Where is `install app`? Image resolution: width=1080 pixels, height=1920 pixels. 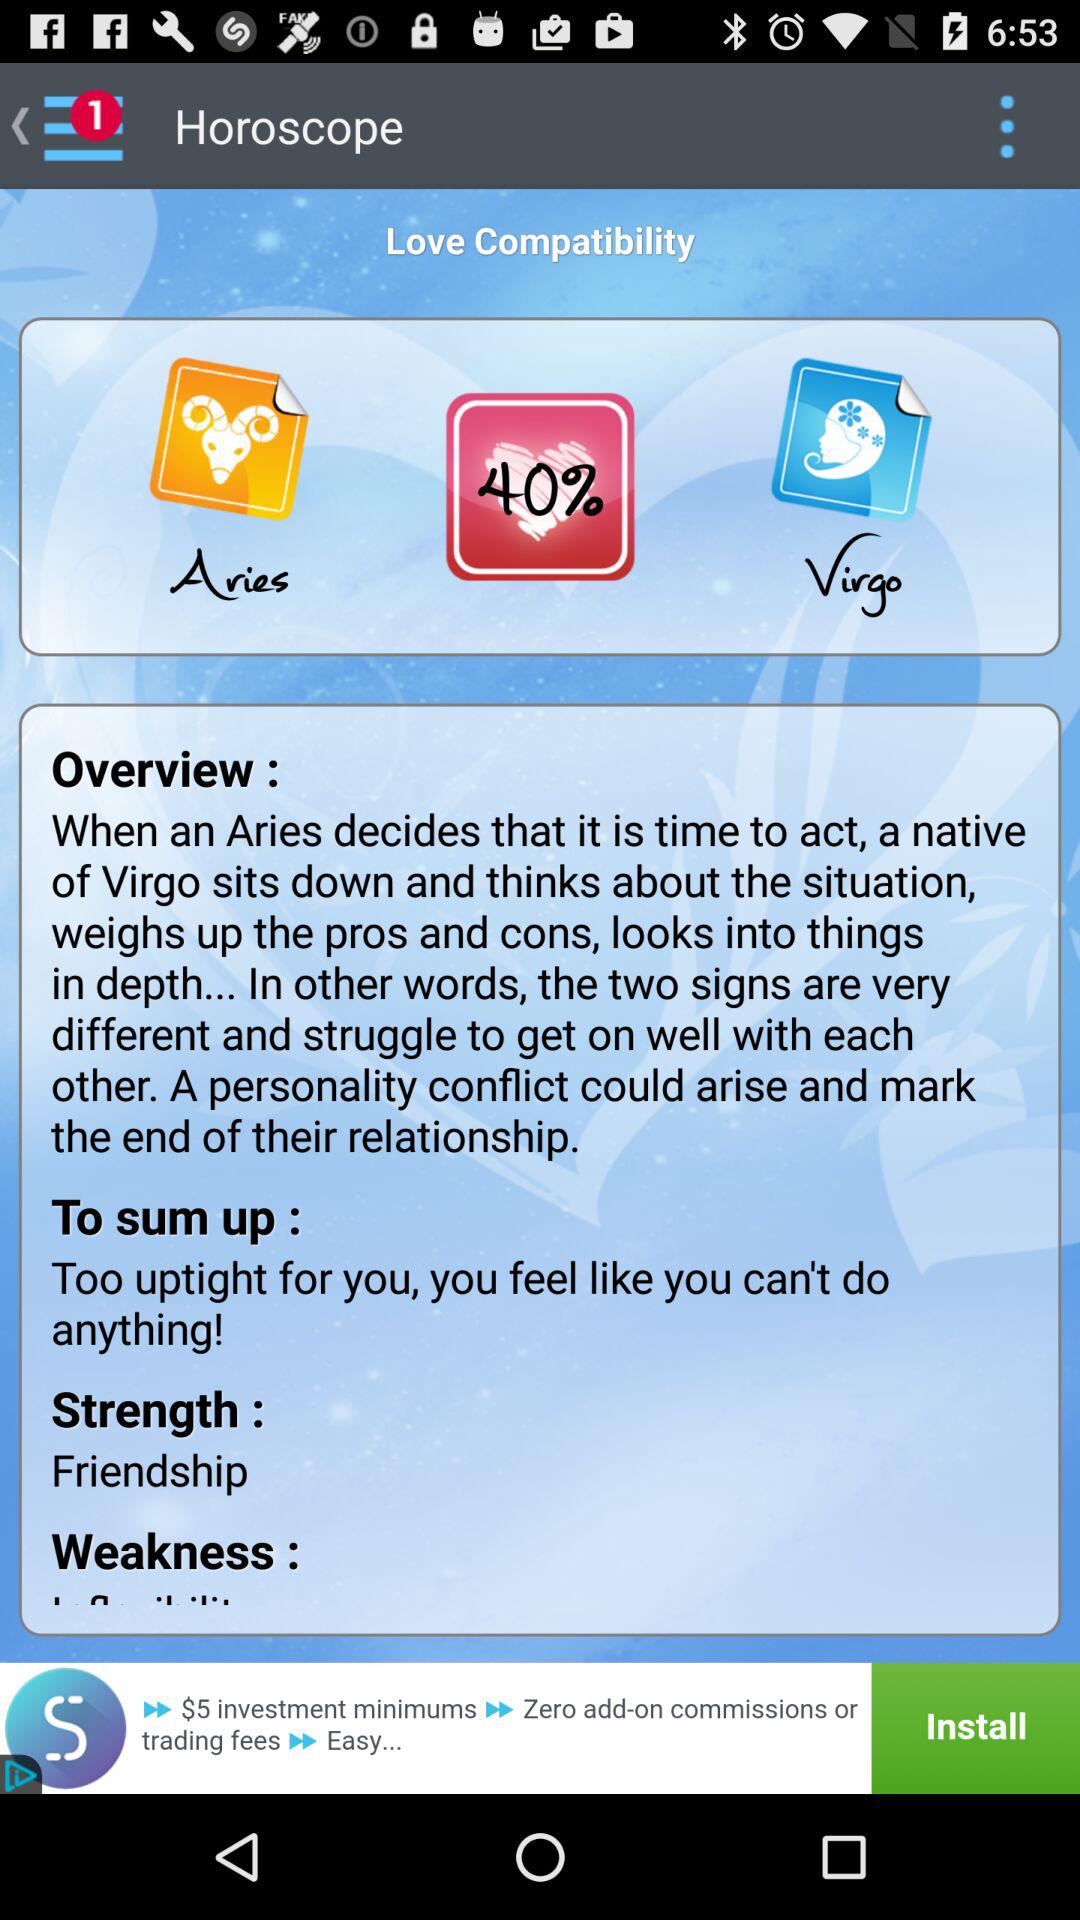
install app is located at coordinates (540, 1728).